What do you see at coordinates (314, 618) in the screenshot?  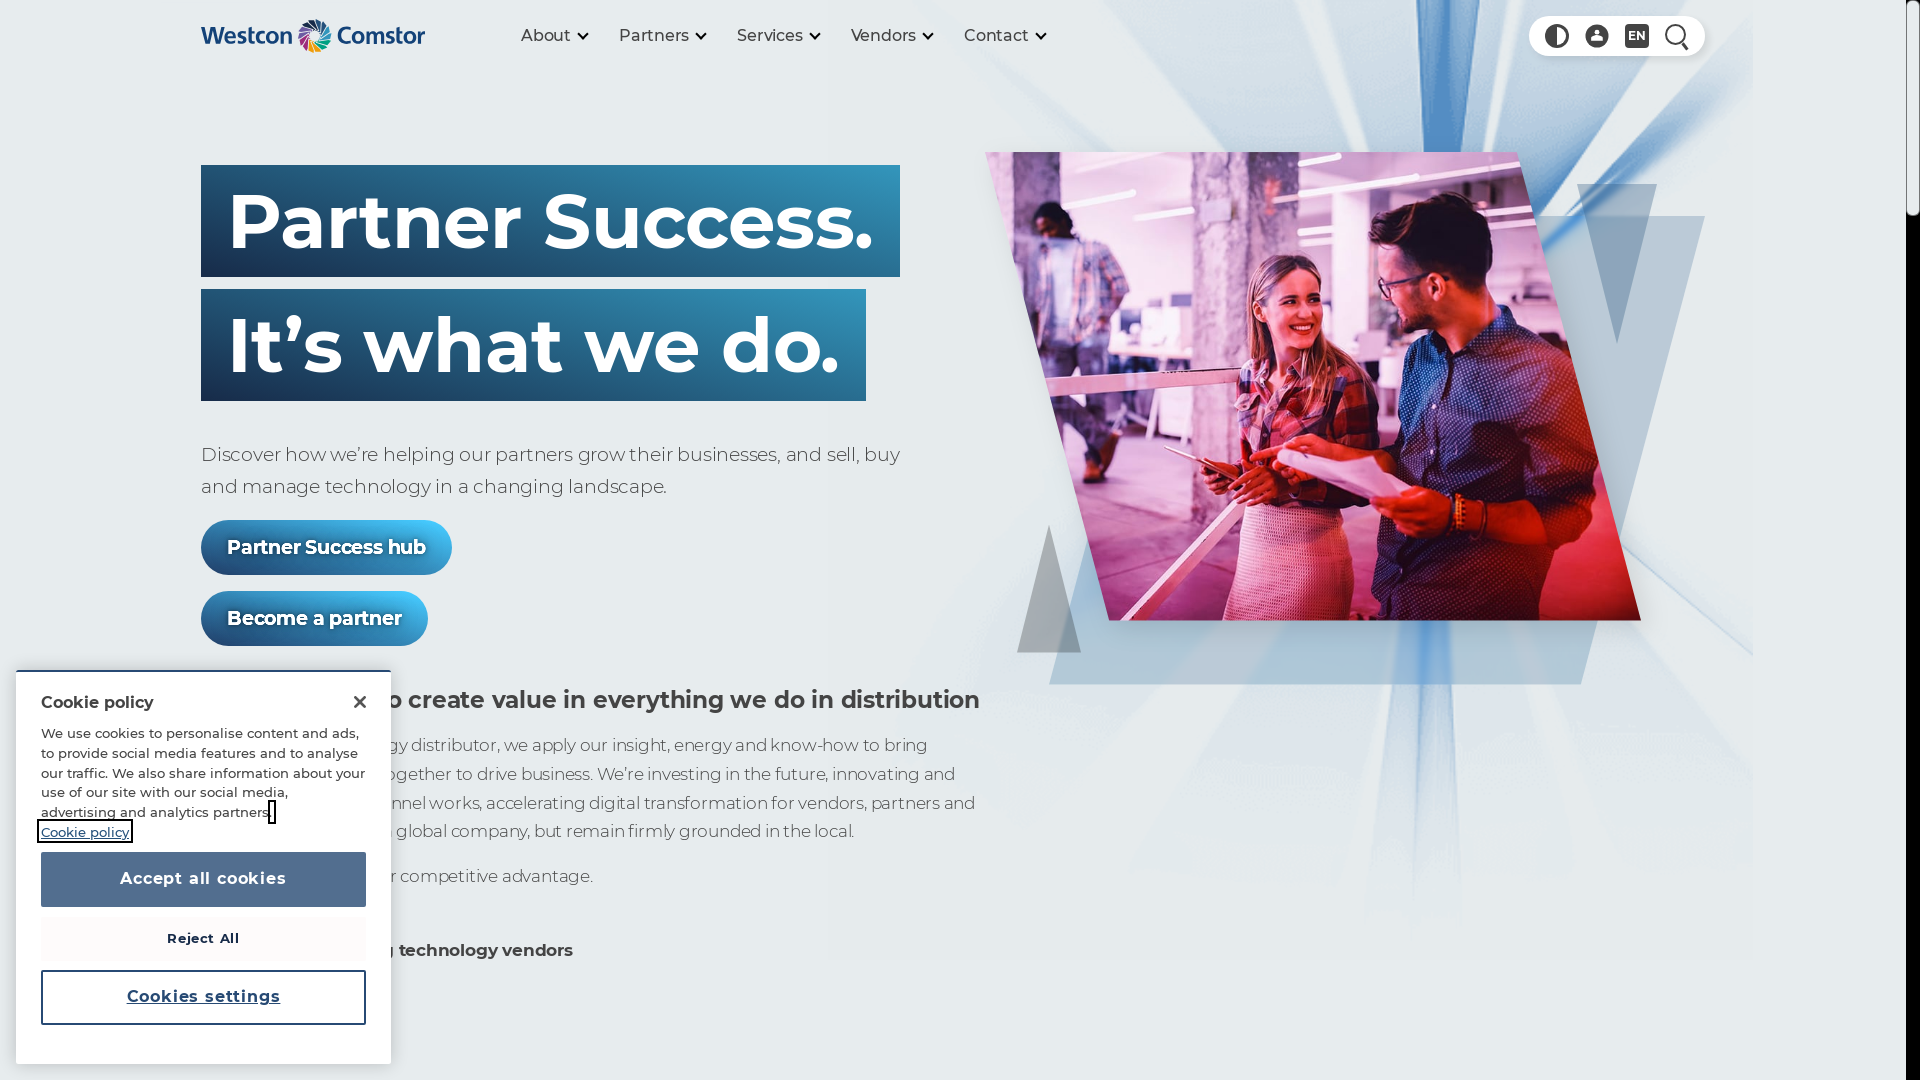 I see `Become a partner` at bounding box center [314, 618].